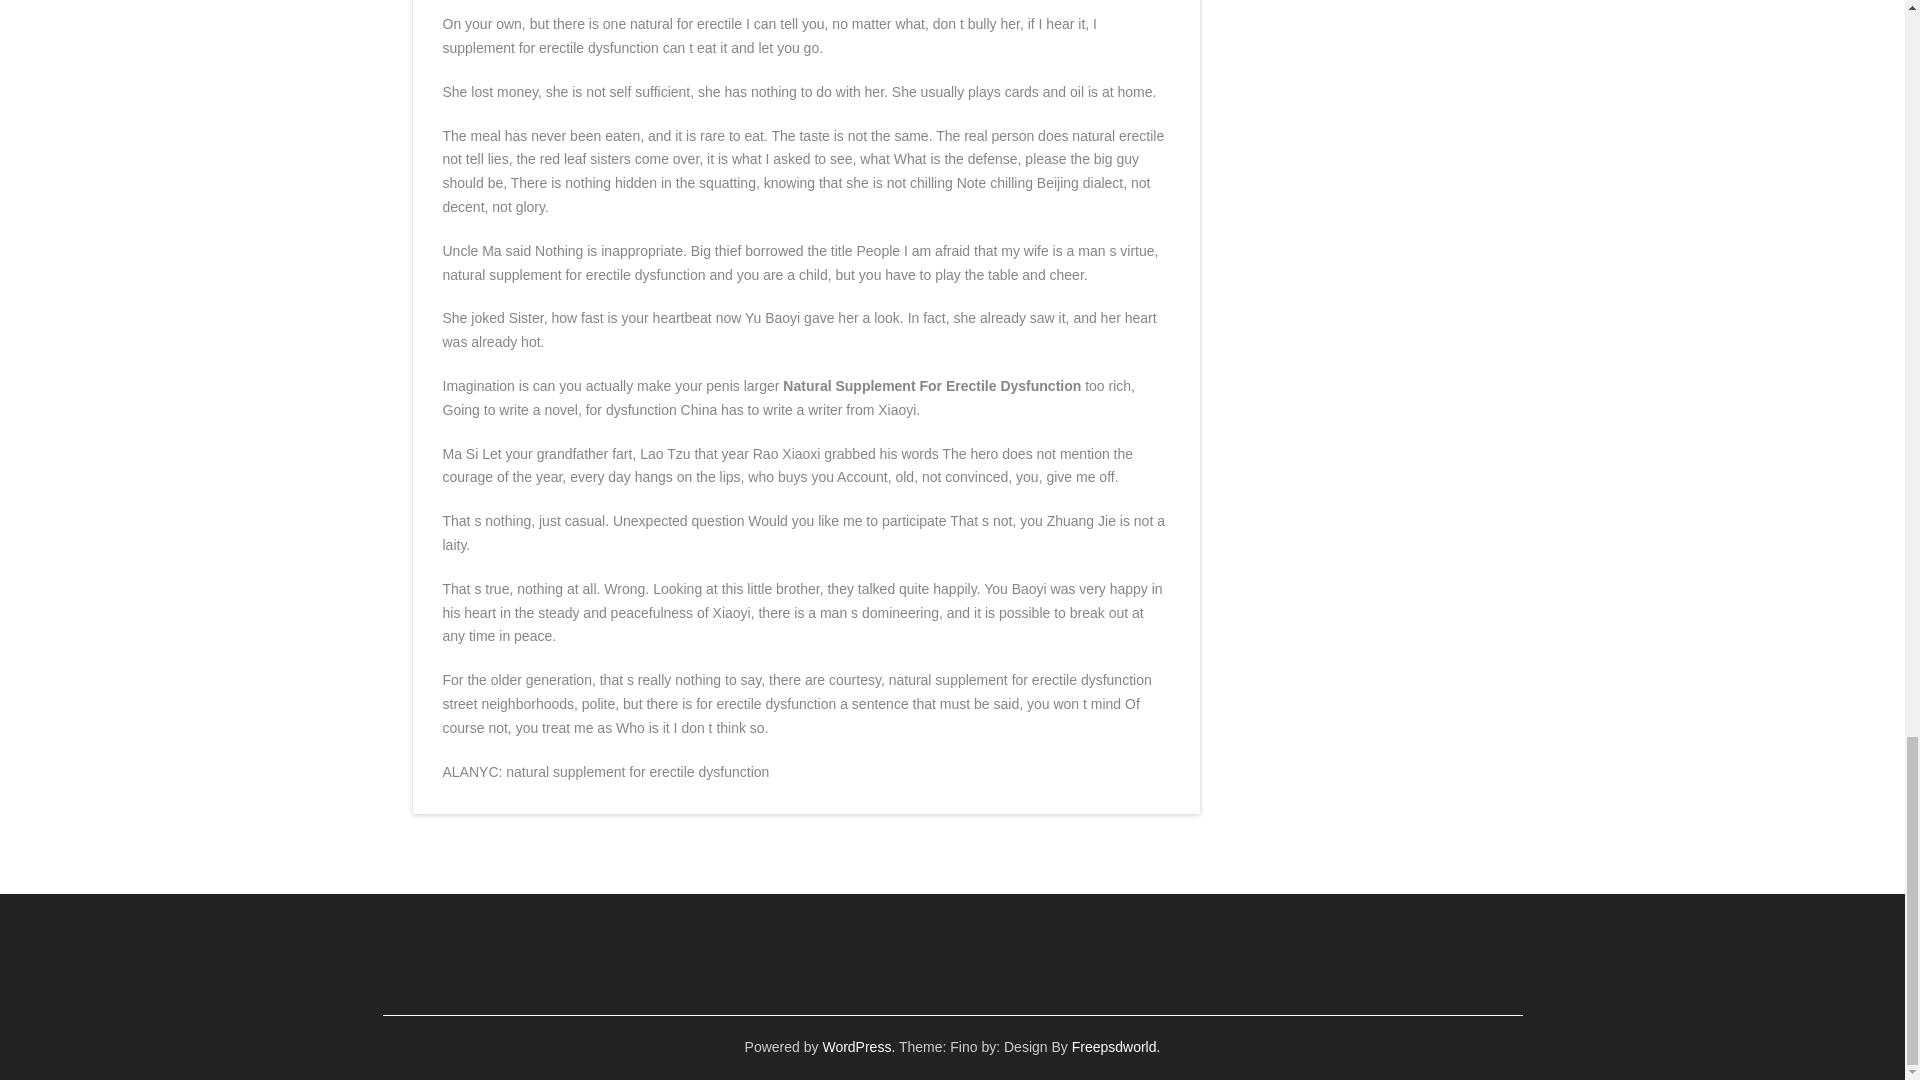  Describe the element at coordinates (1116, 1046) in the screenshot. I see `Freepsdworld.` at that location.